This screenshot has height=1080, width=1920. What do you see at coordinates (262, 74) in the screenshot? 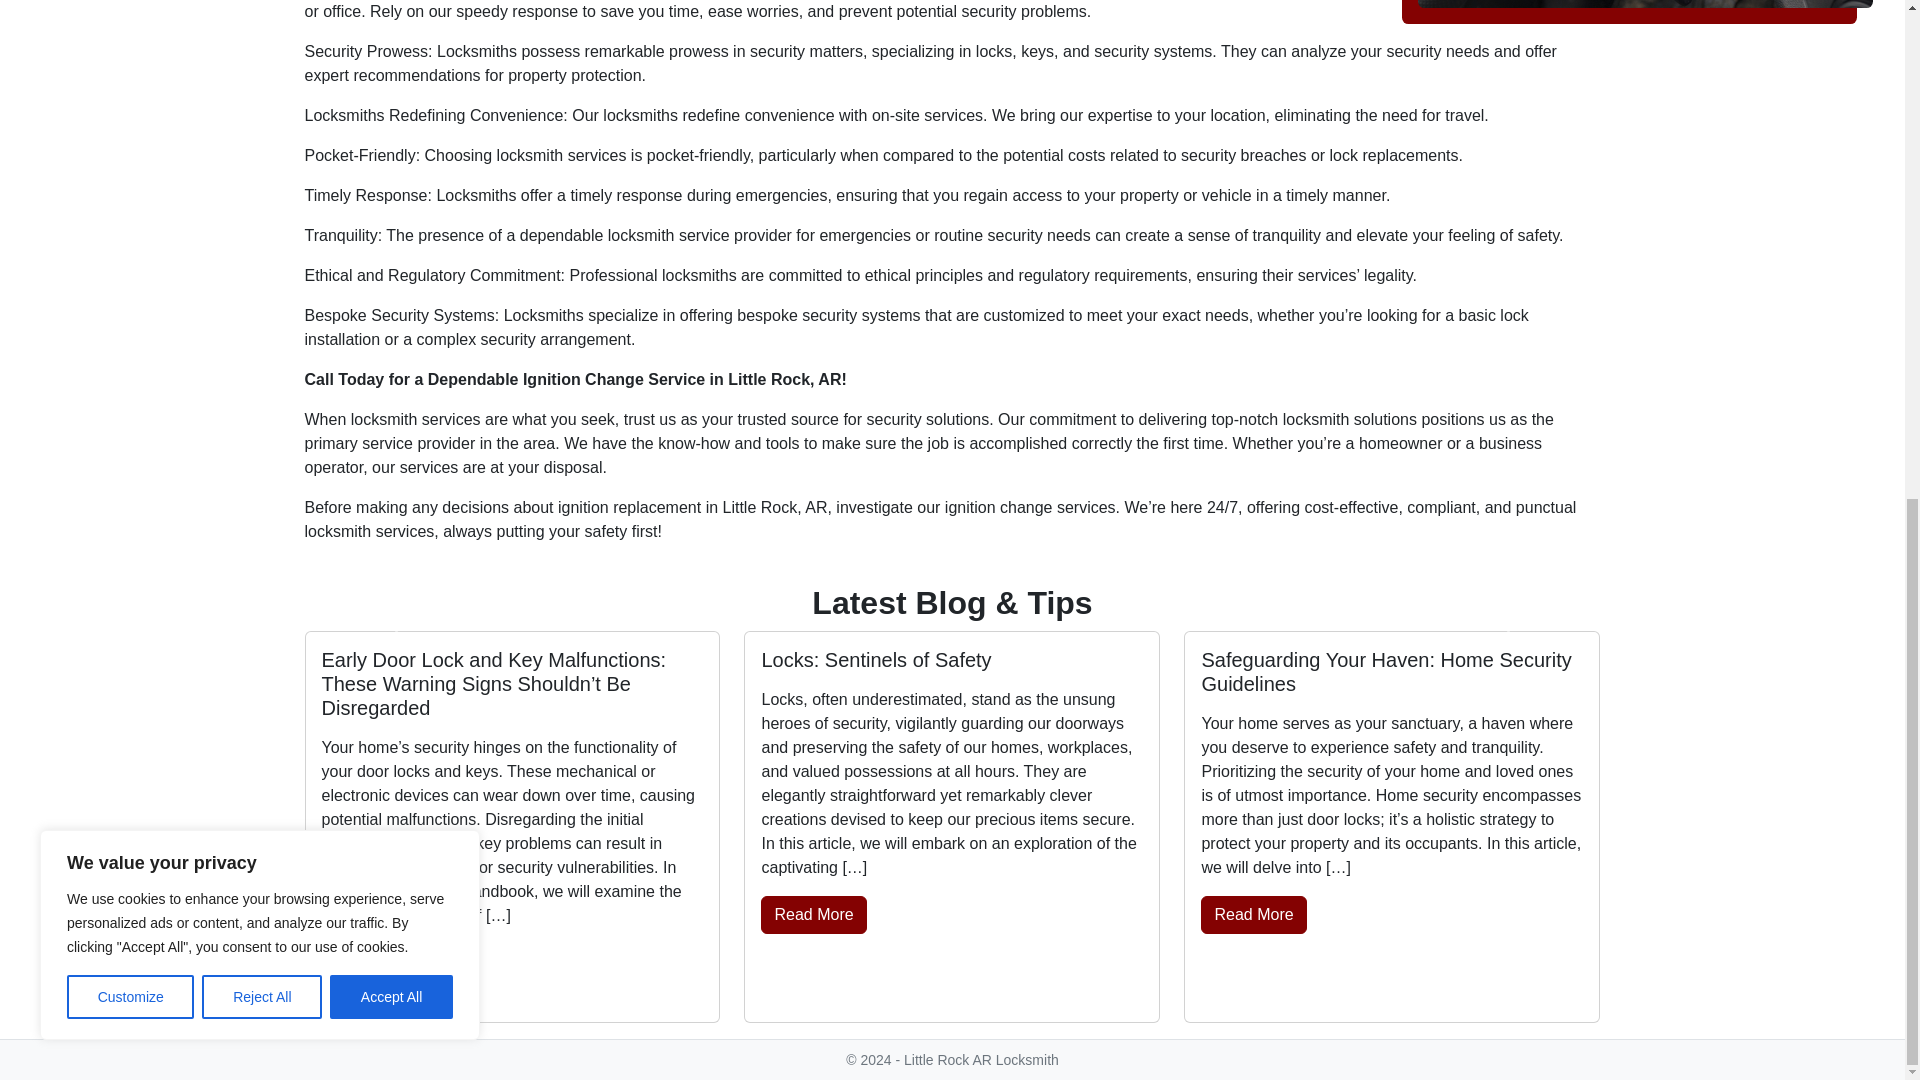
I see `Reject All` at bounding box center [262, 74].